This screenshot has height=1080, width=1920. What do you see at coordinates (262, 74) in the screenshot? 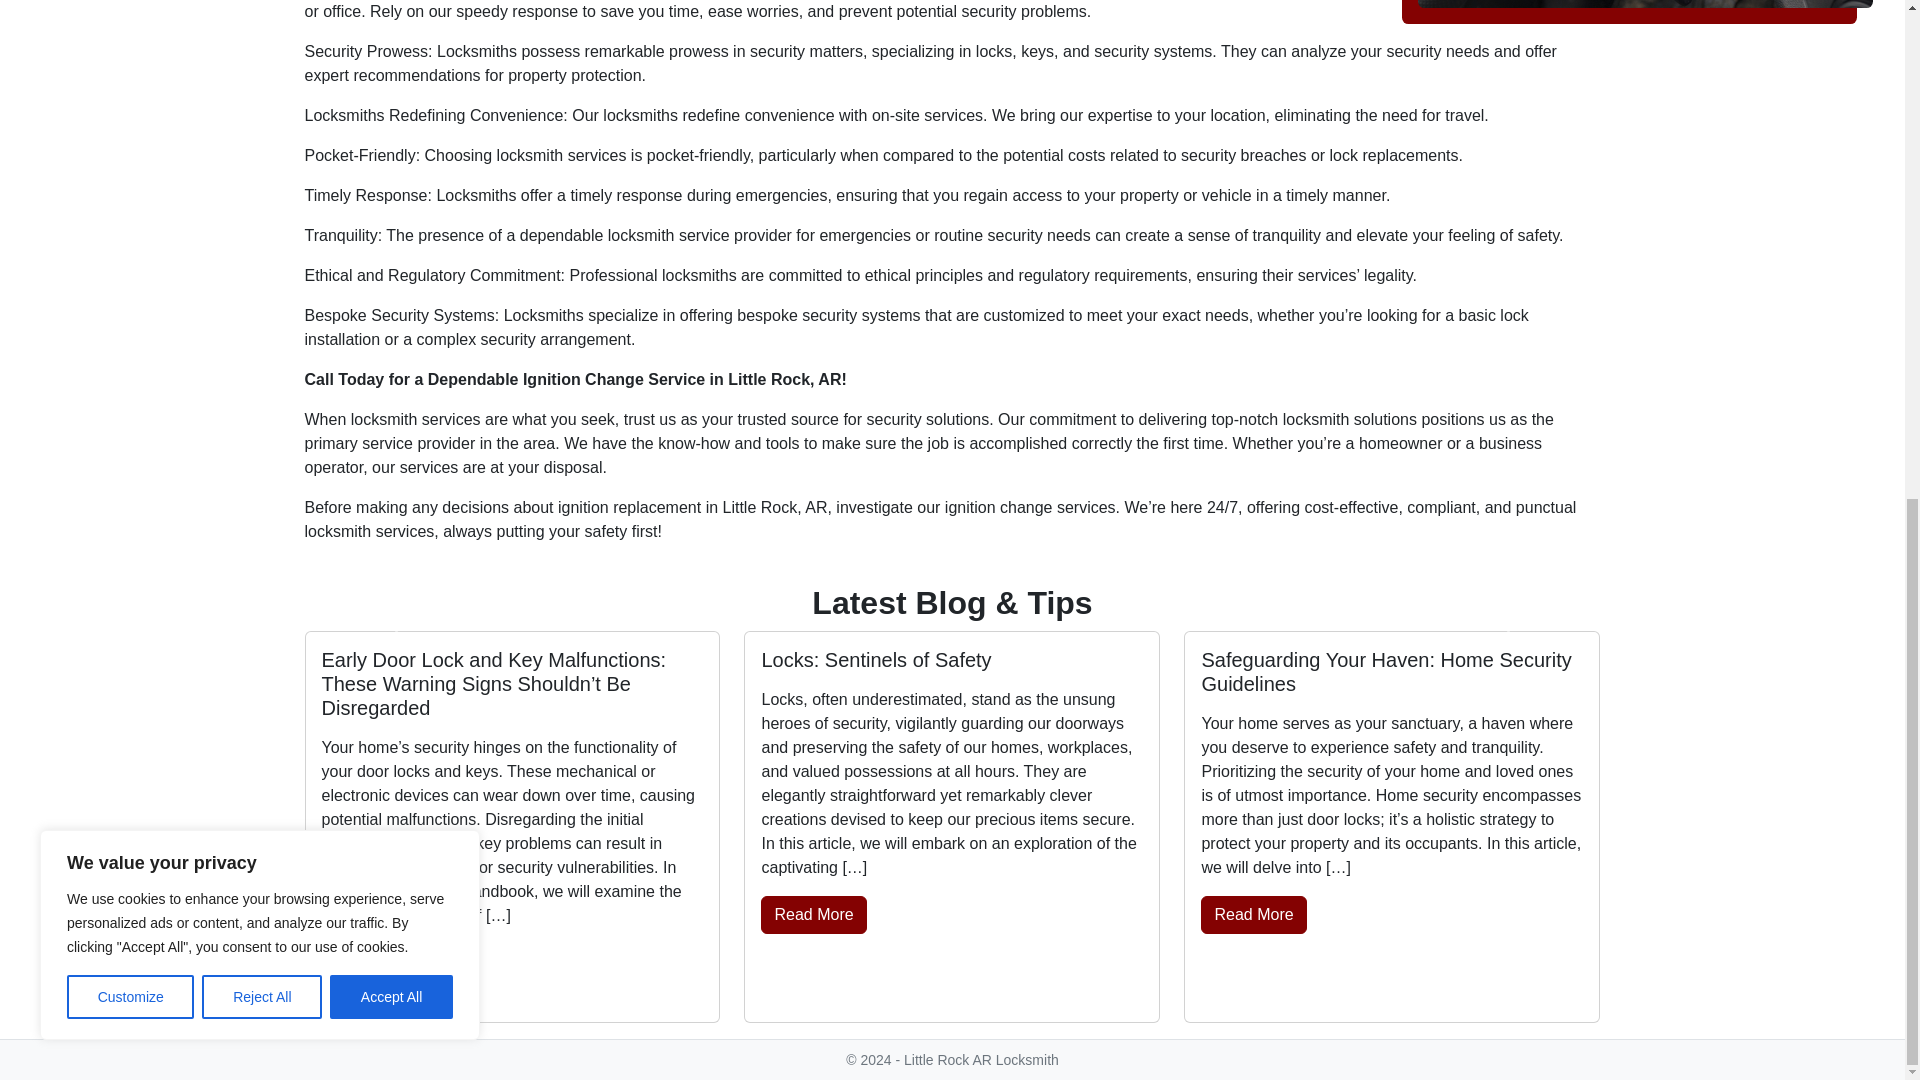
I see `Reject All` at bounding box center [262, 74].